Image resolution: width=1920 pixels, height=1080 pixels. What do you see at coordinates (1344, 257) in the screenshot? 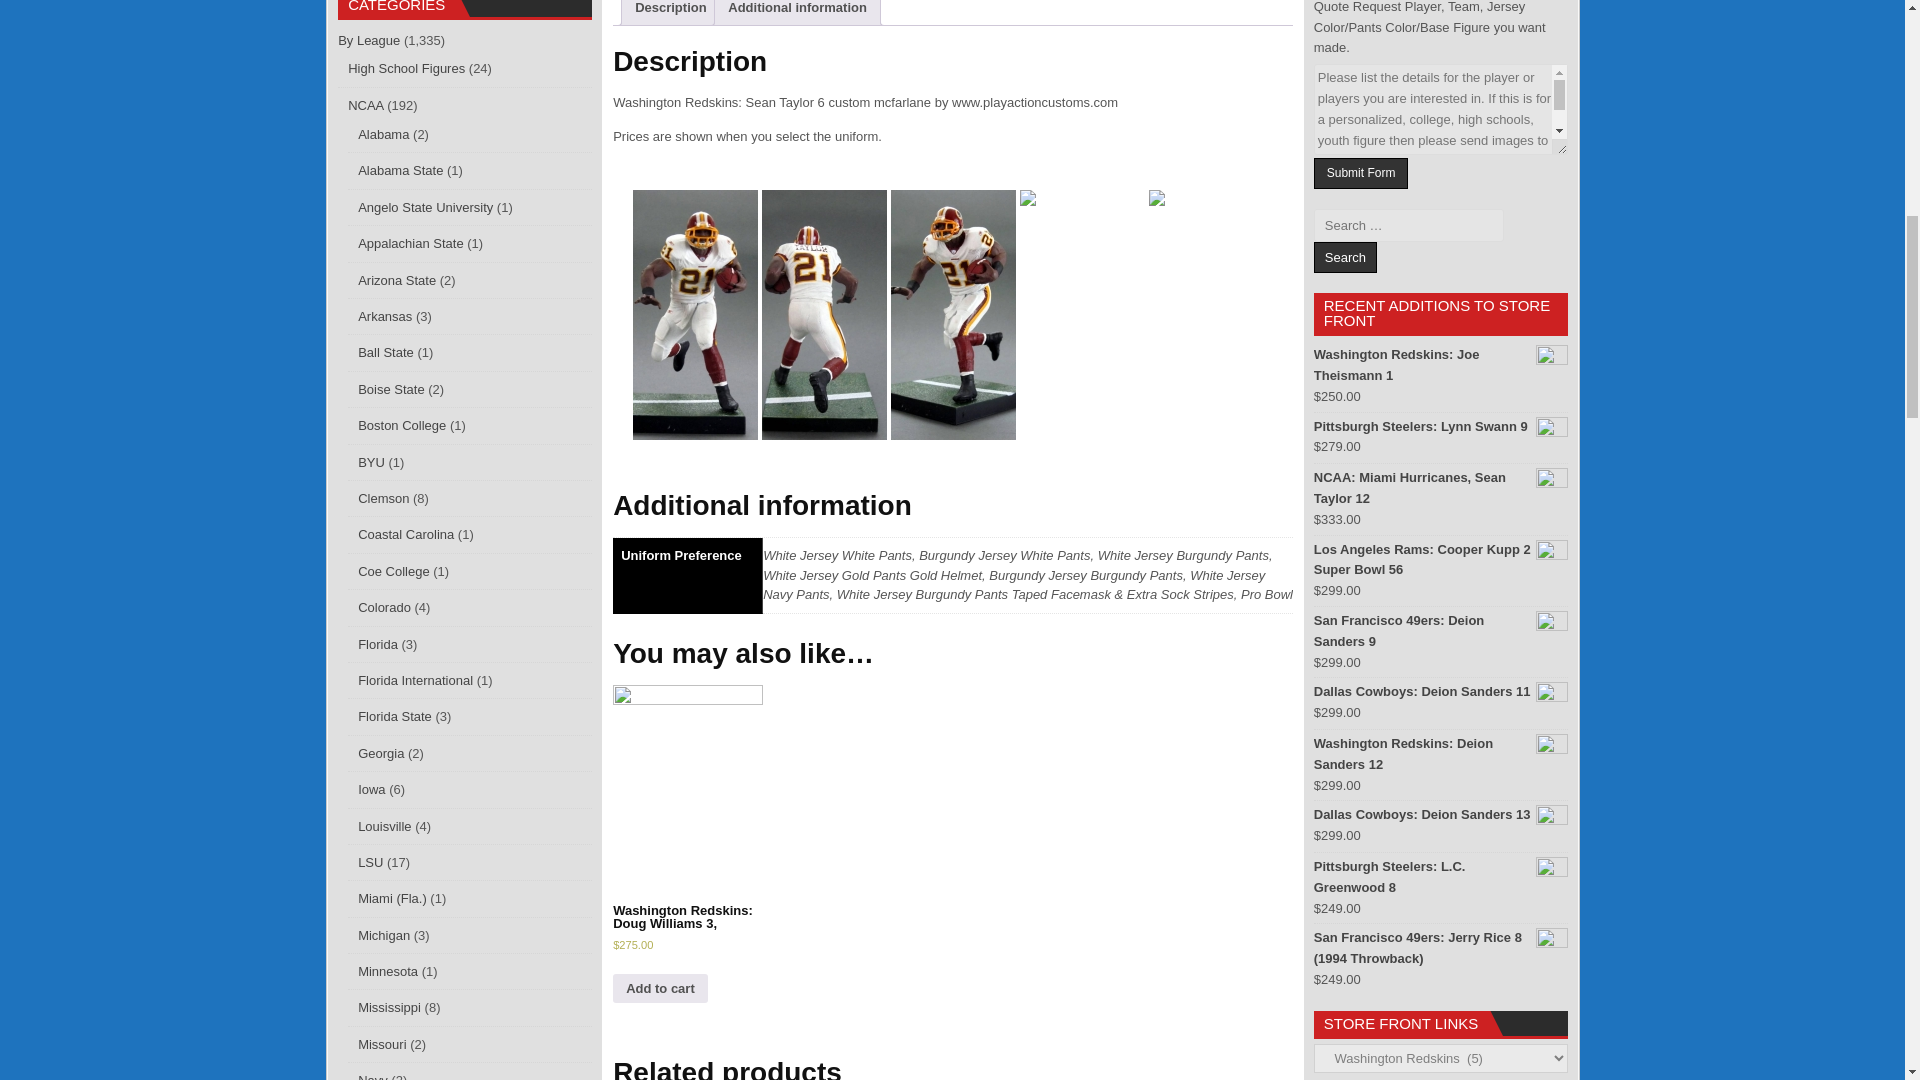
I see `Search` at bounding box center [1344, 257].